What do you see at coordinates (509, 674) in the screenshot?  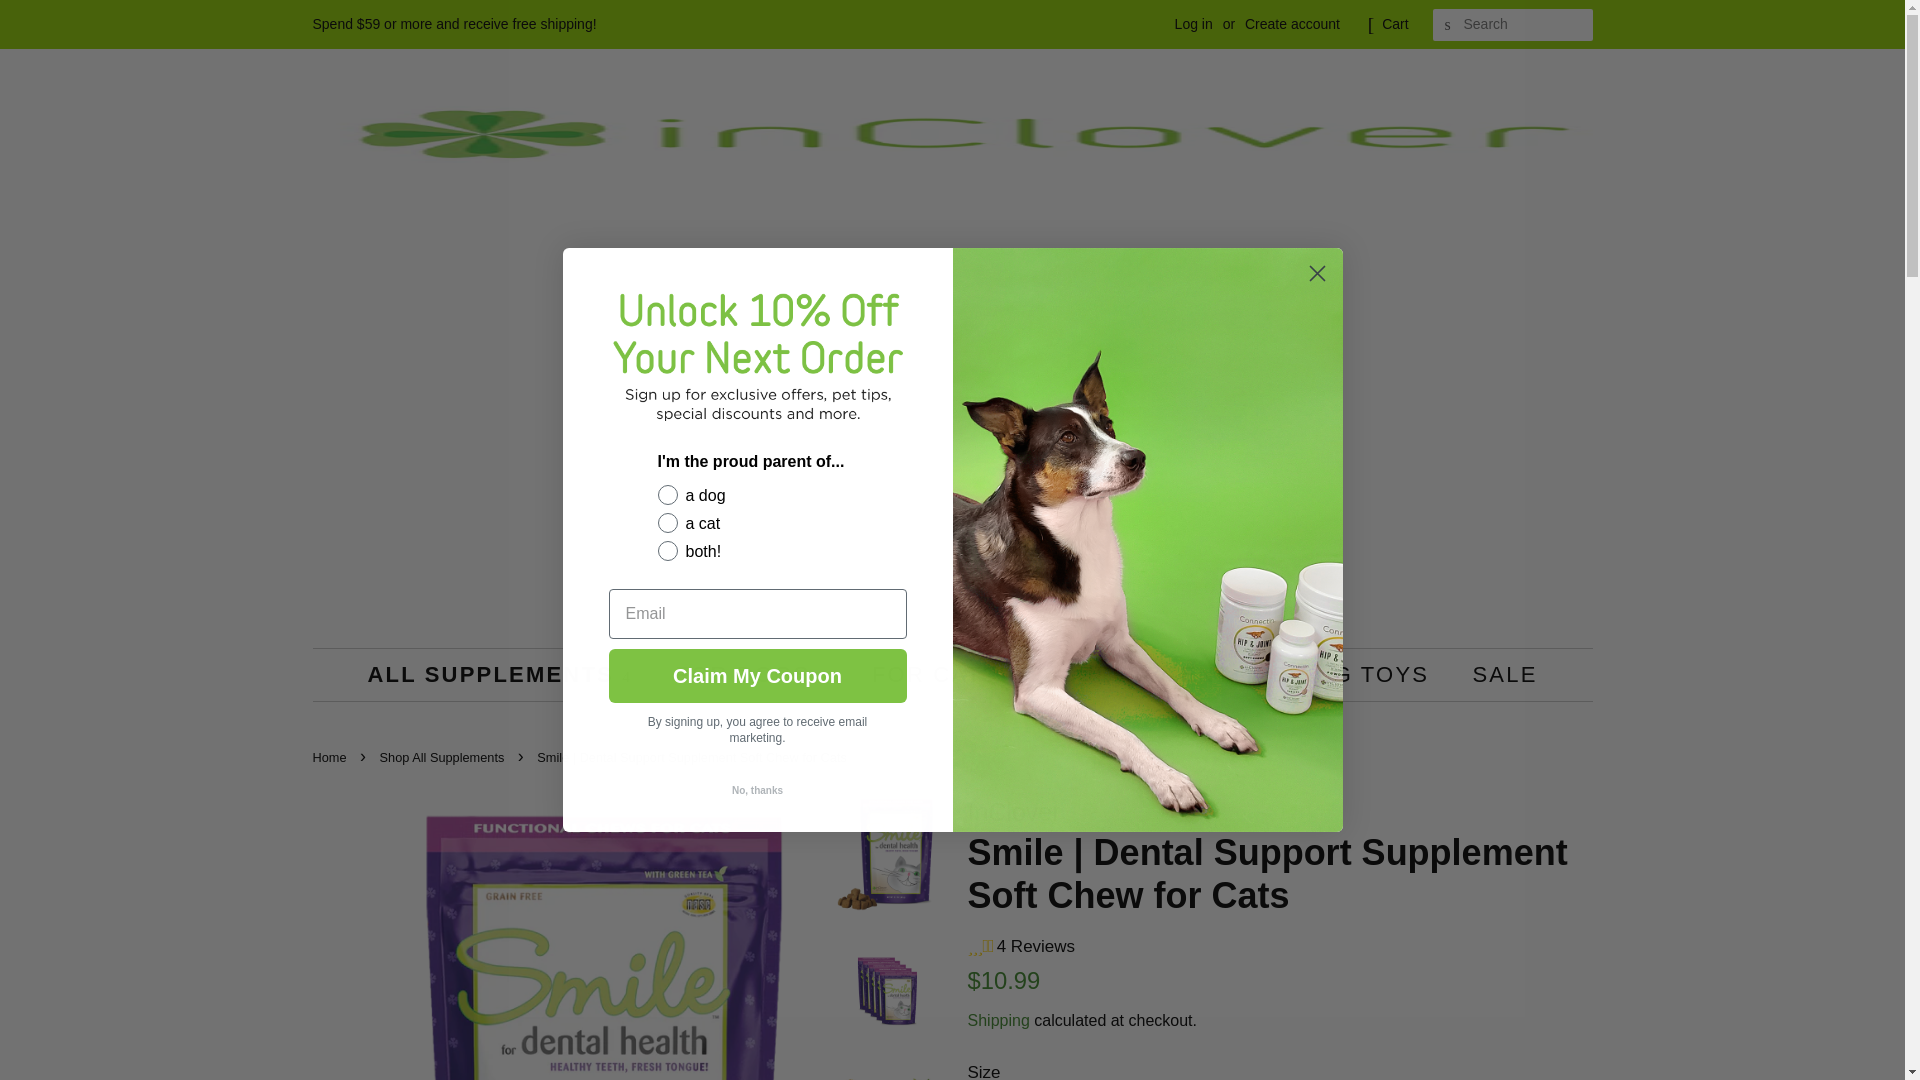 I see `ALL SUPPLEMENTS` at bounding box center [509, 674].